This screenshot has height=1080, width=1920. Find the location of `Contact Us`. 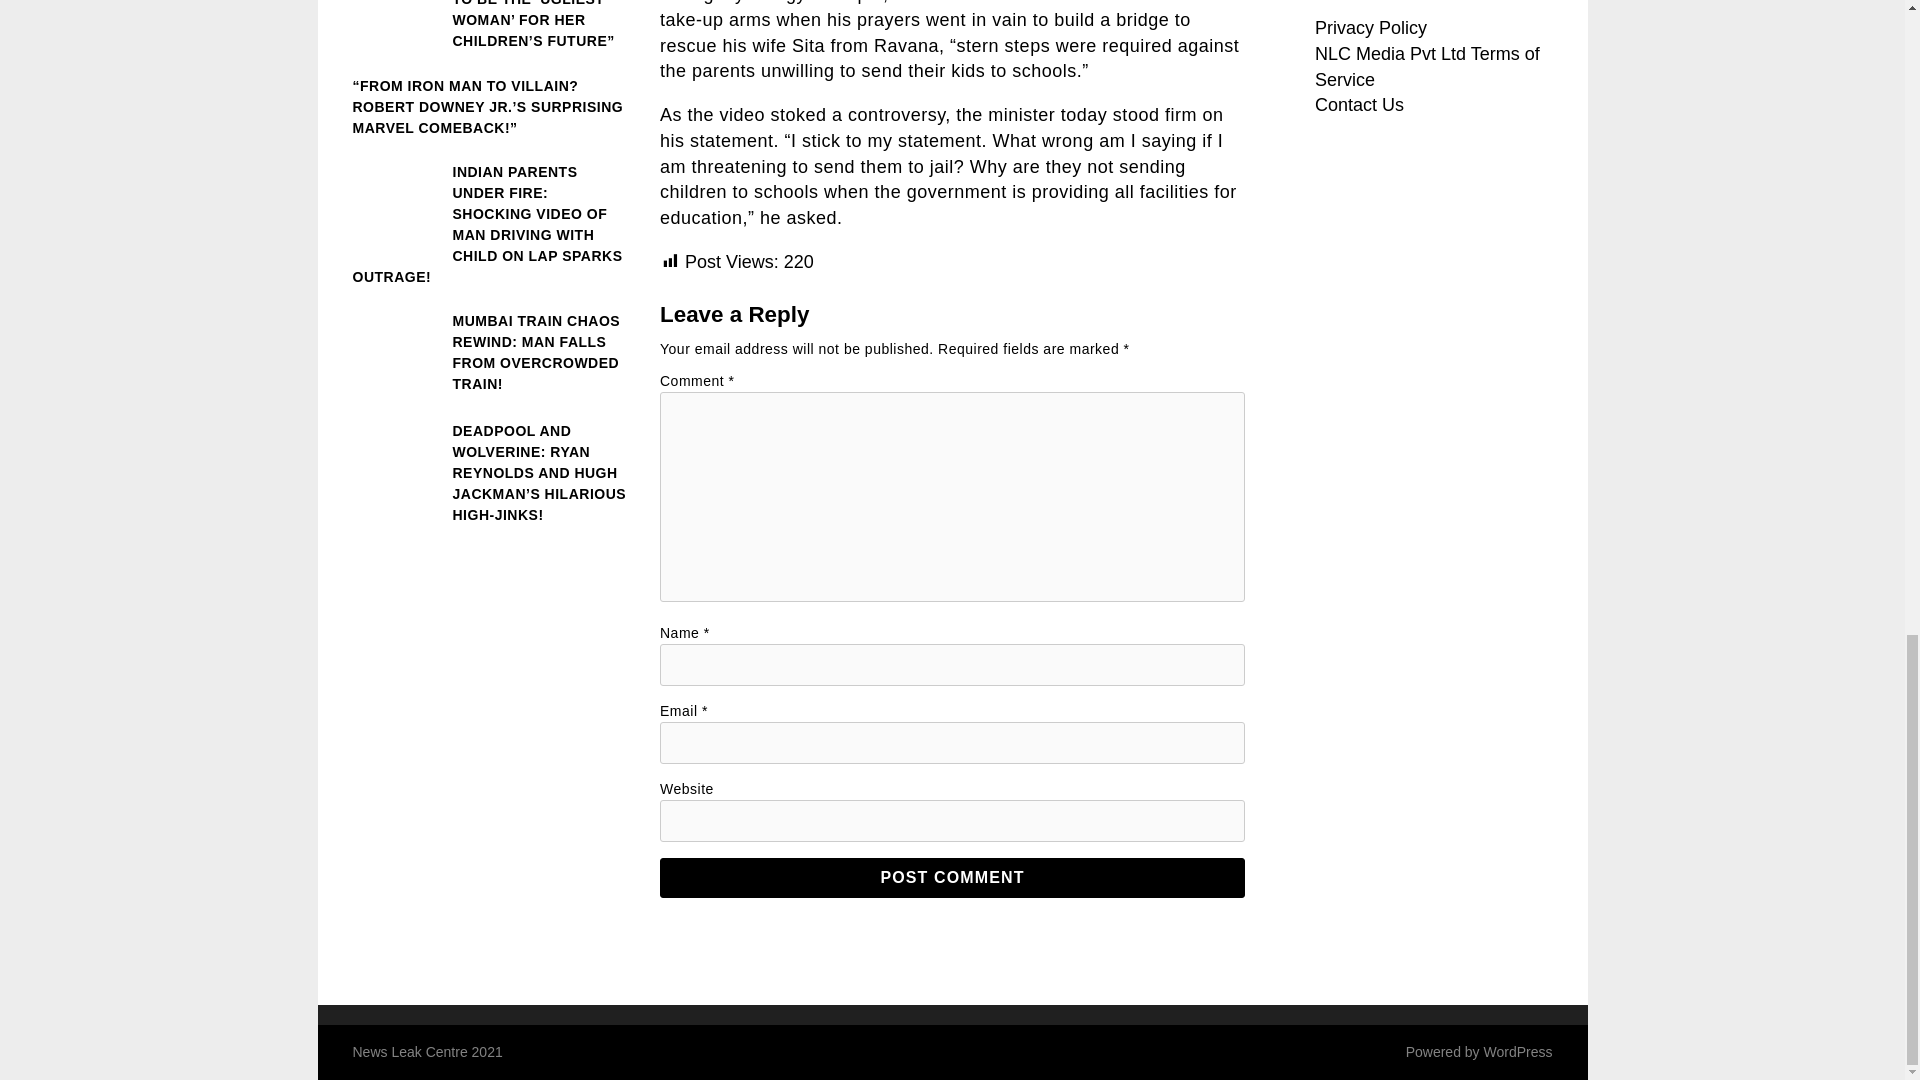

Contact Us is located at coordinates (1359, 104).